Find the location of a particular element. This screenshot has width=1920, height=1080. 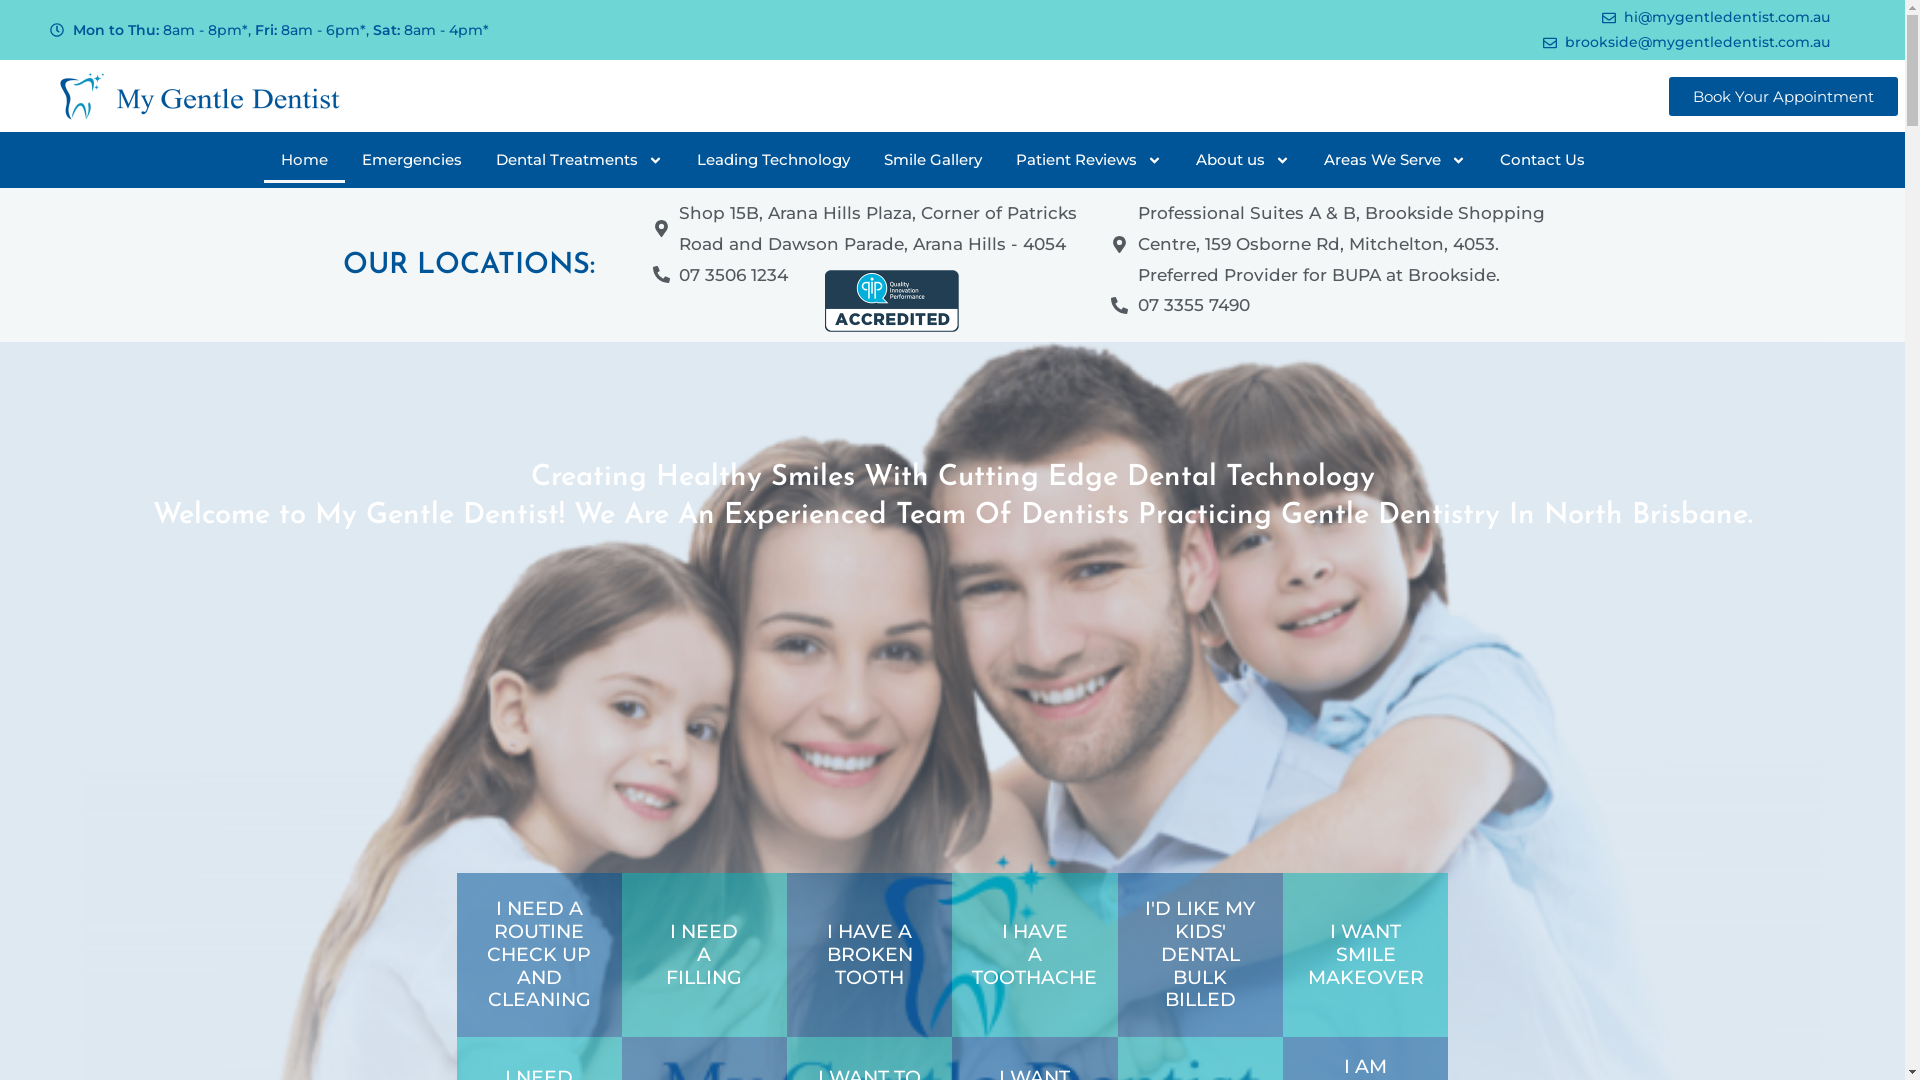

Emergencies is located at coordinates (412, 160).